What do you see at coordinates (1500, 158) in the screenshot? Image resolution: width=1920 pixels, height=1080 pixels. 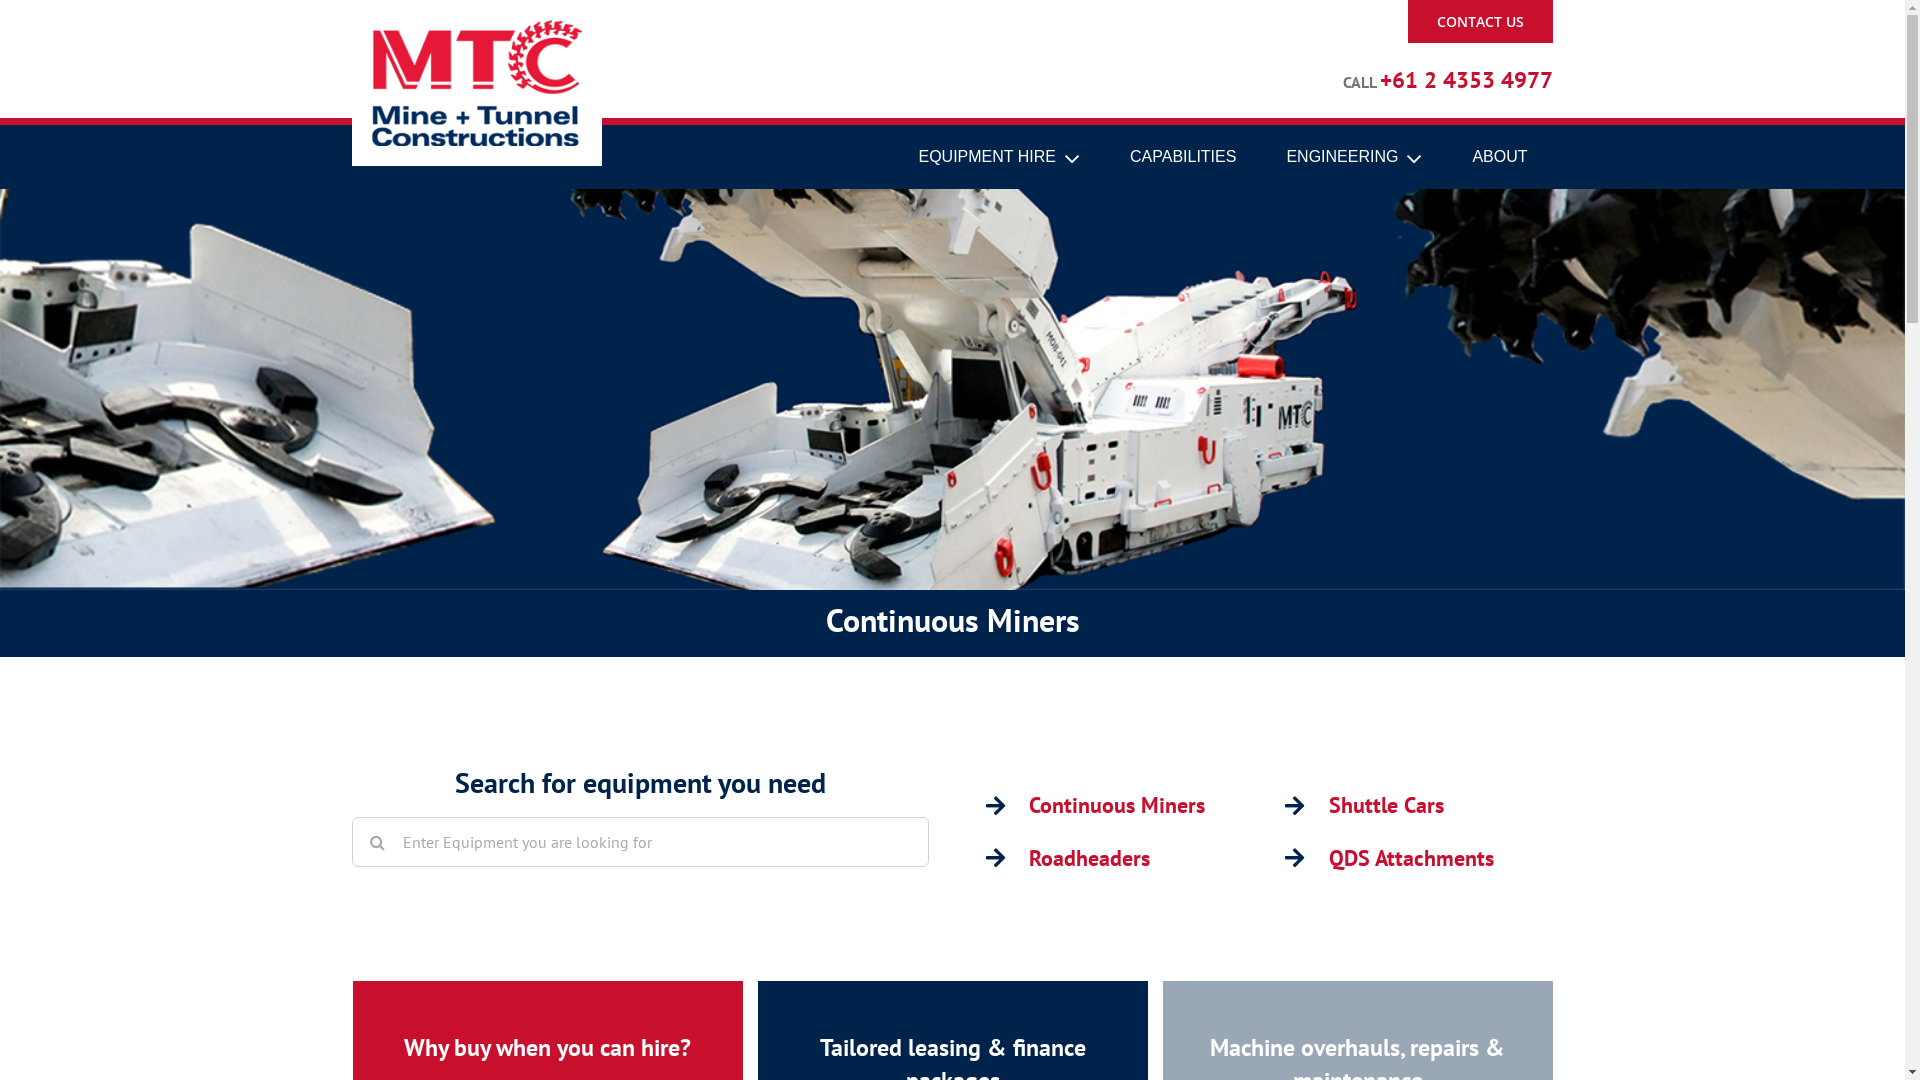 I see `ABOUT` at bounding box center [1500, 158].